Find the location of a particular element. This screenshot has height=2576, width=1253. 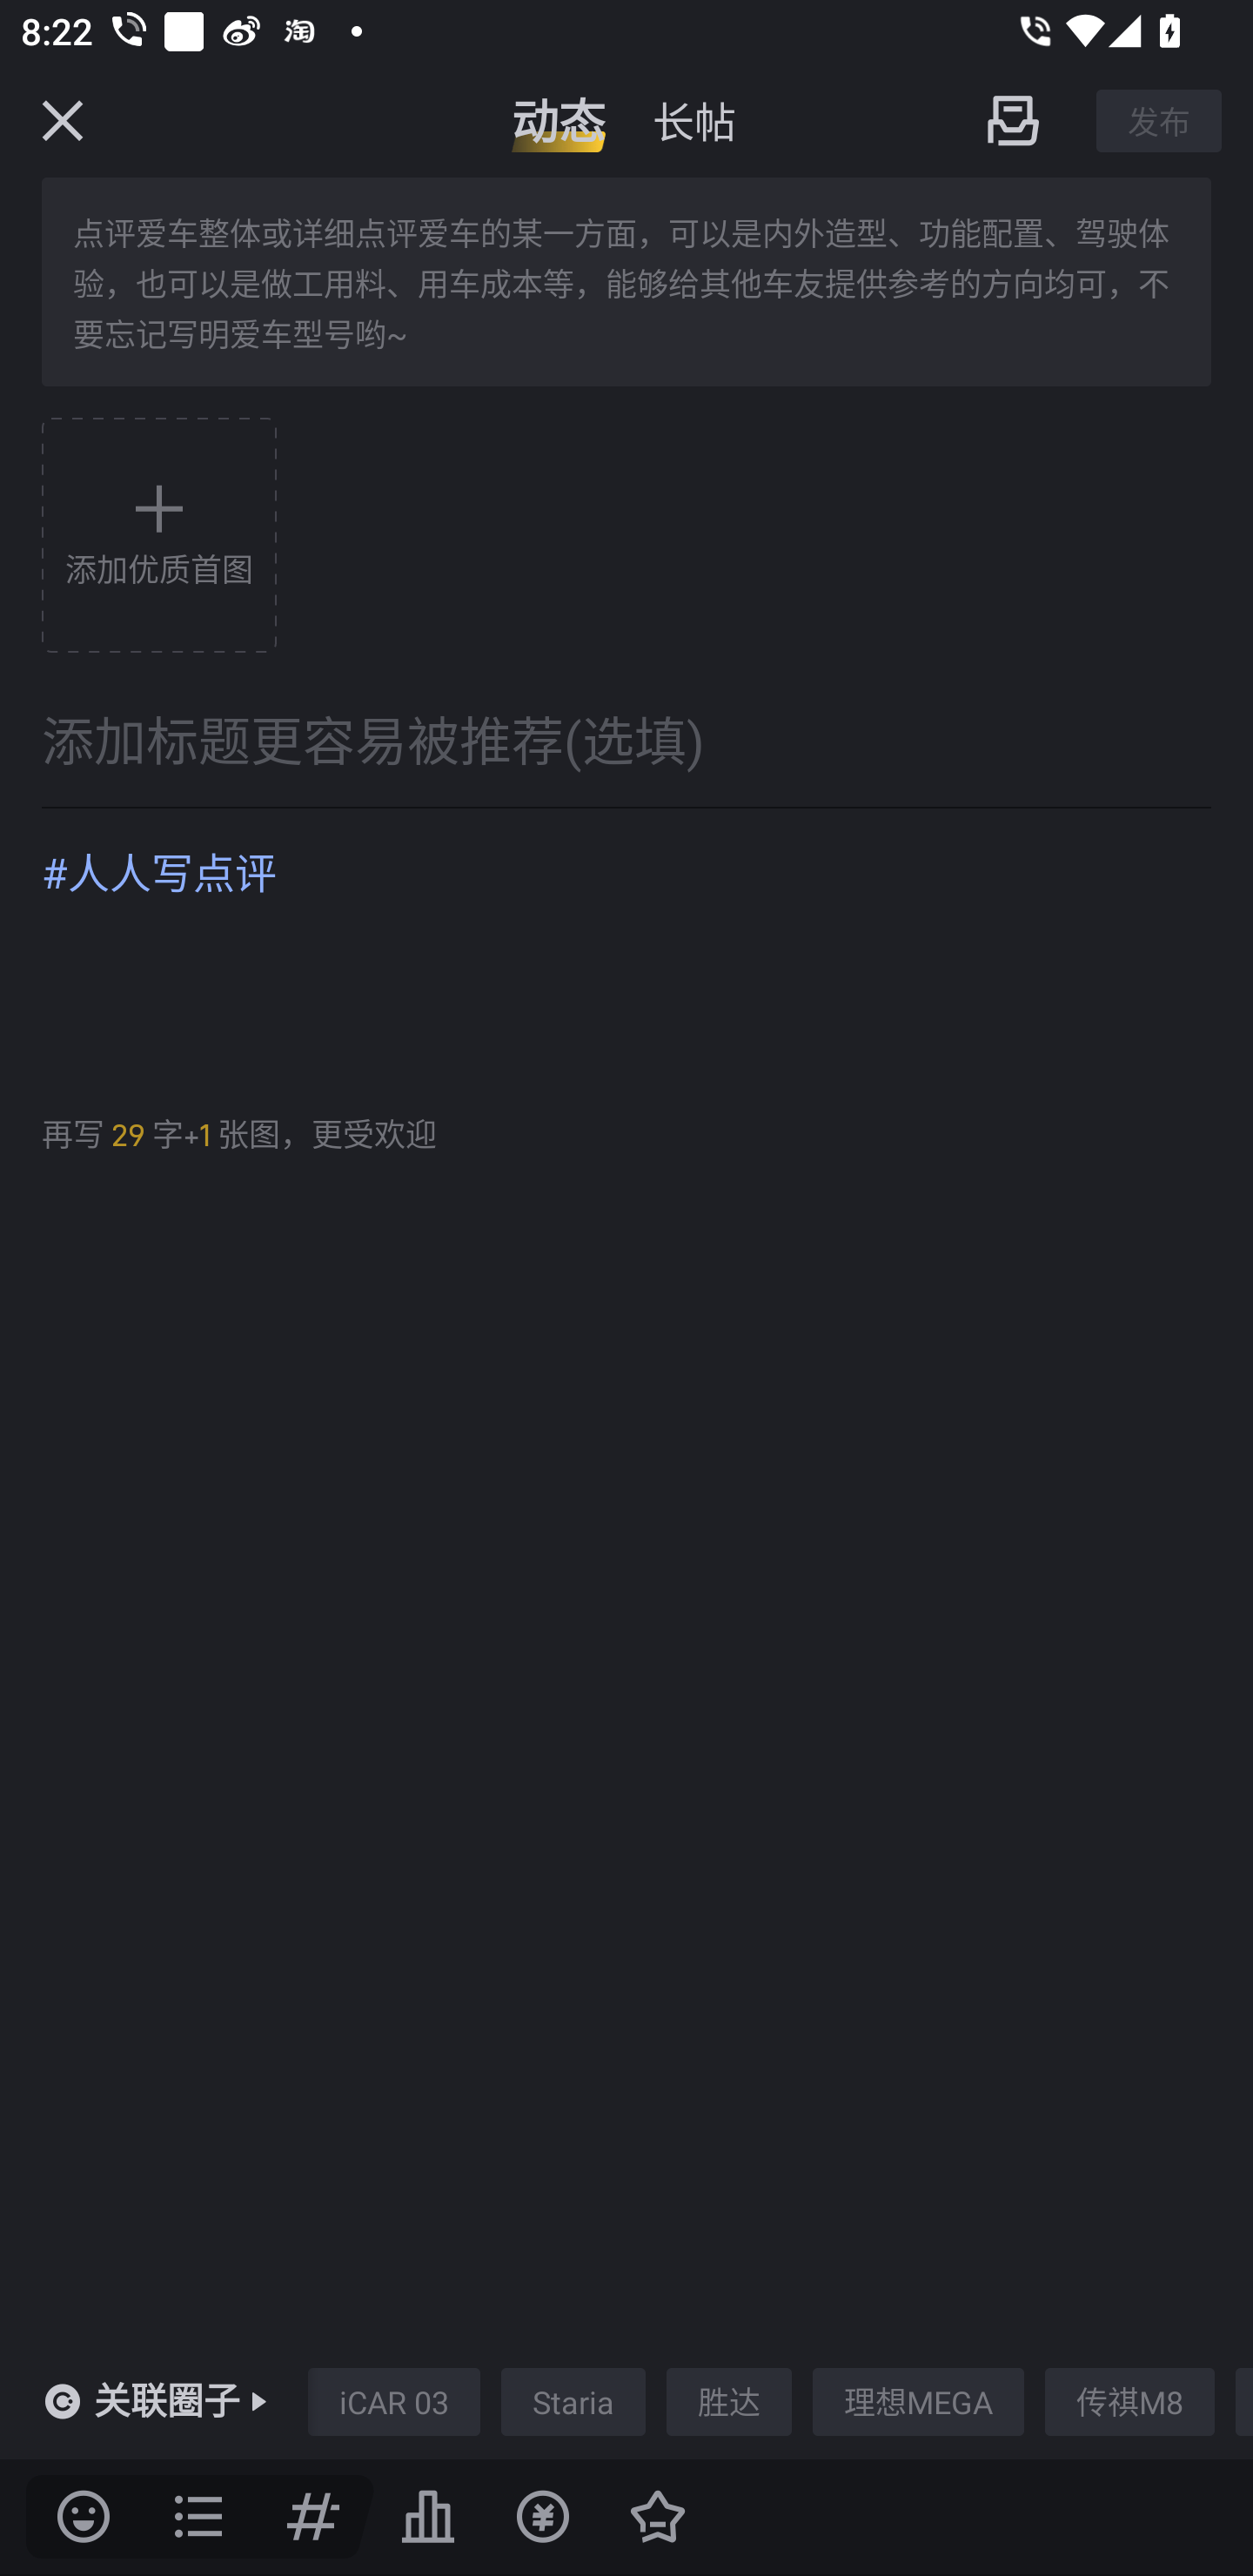

胜达 is located at coordinates (729, 2402).